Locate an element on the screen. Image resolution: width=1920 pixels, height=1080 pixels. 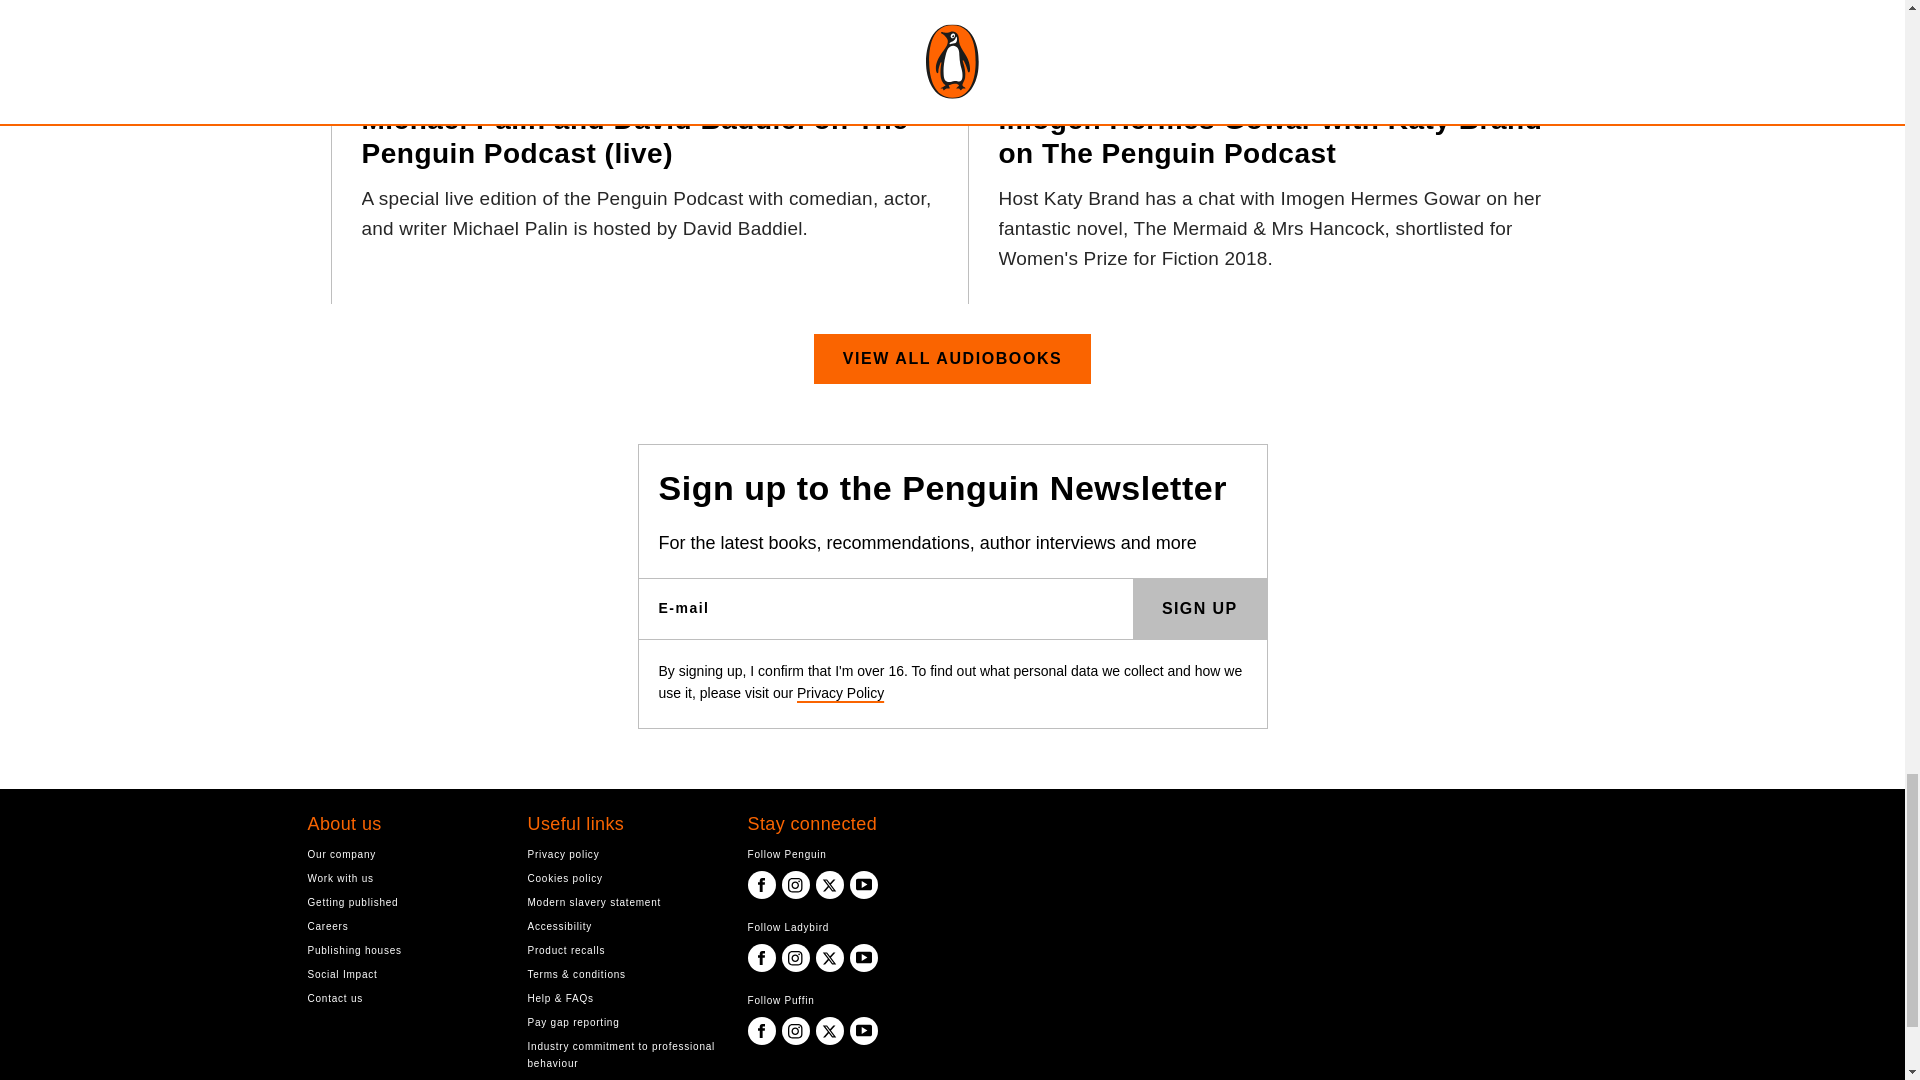
SIGN UP is located at coordinates (1200, 608).